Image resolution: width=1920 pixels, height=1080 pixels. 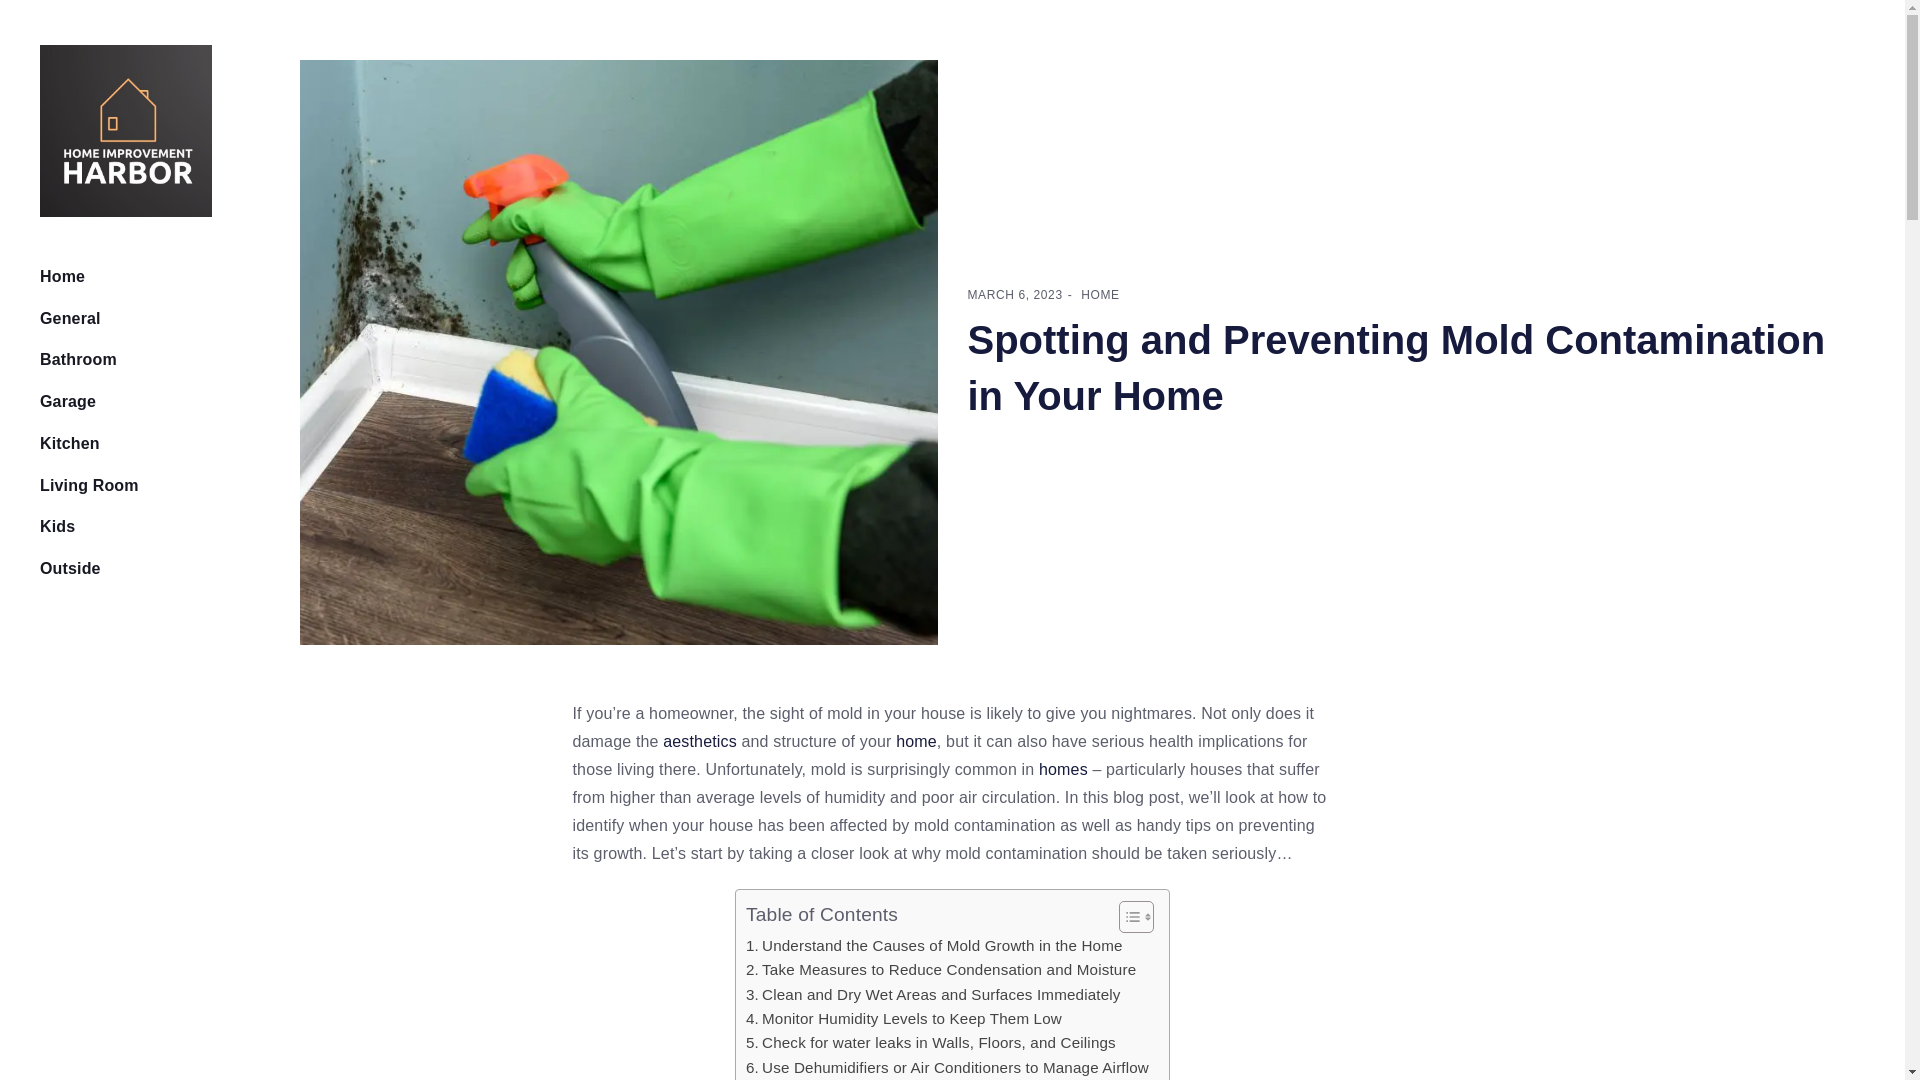 What do you see at coordinates (916, 741) in the screenshot?
I see `home` at bounding box center [916, 741].